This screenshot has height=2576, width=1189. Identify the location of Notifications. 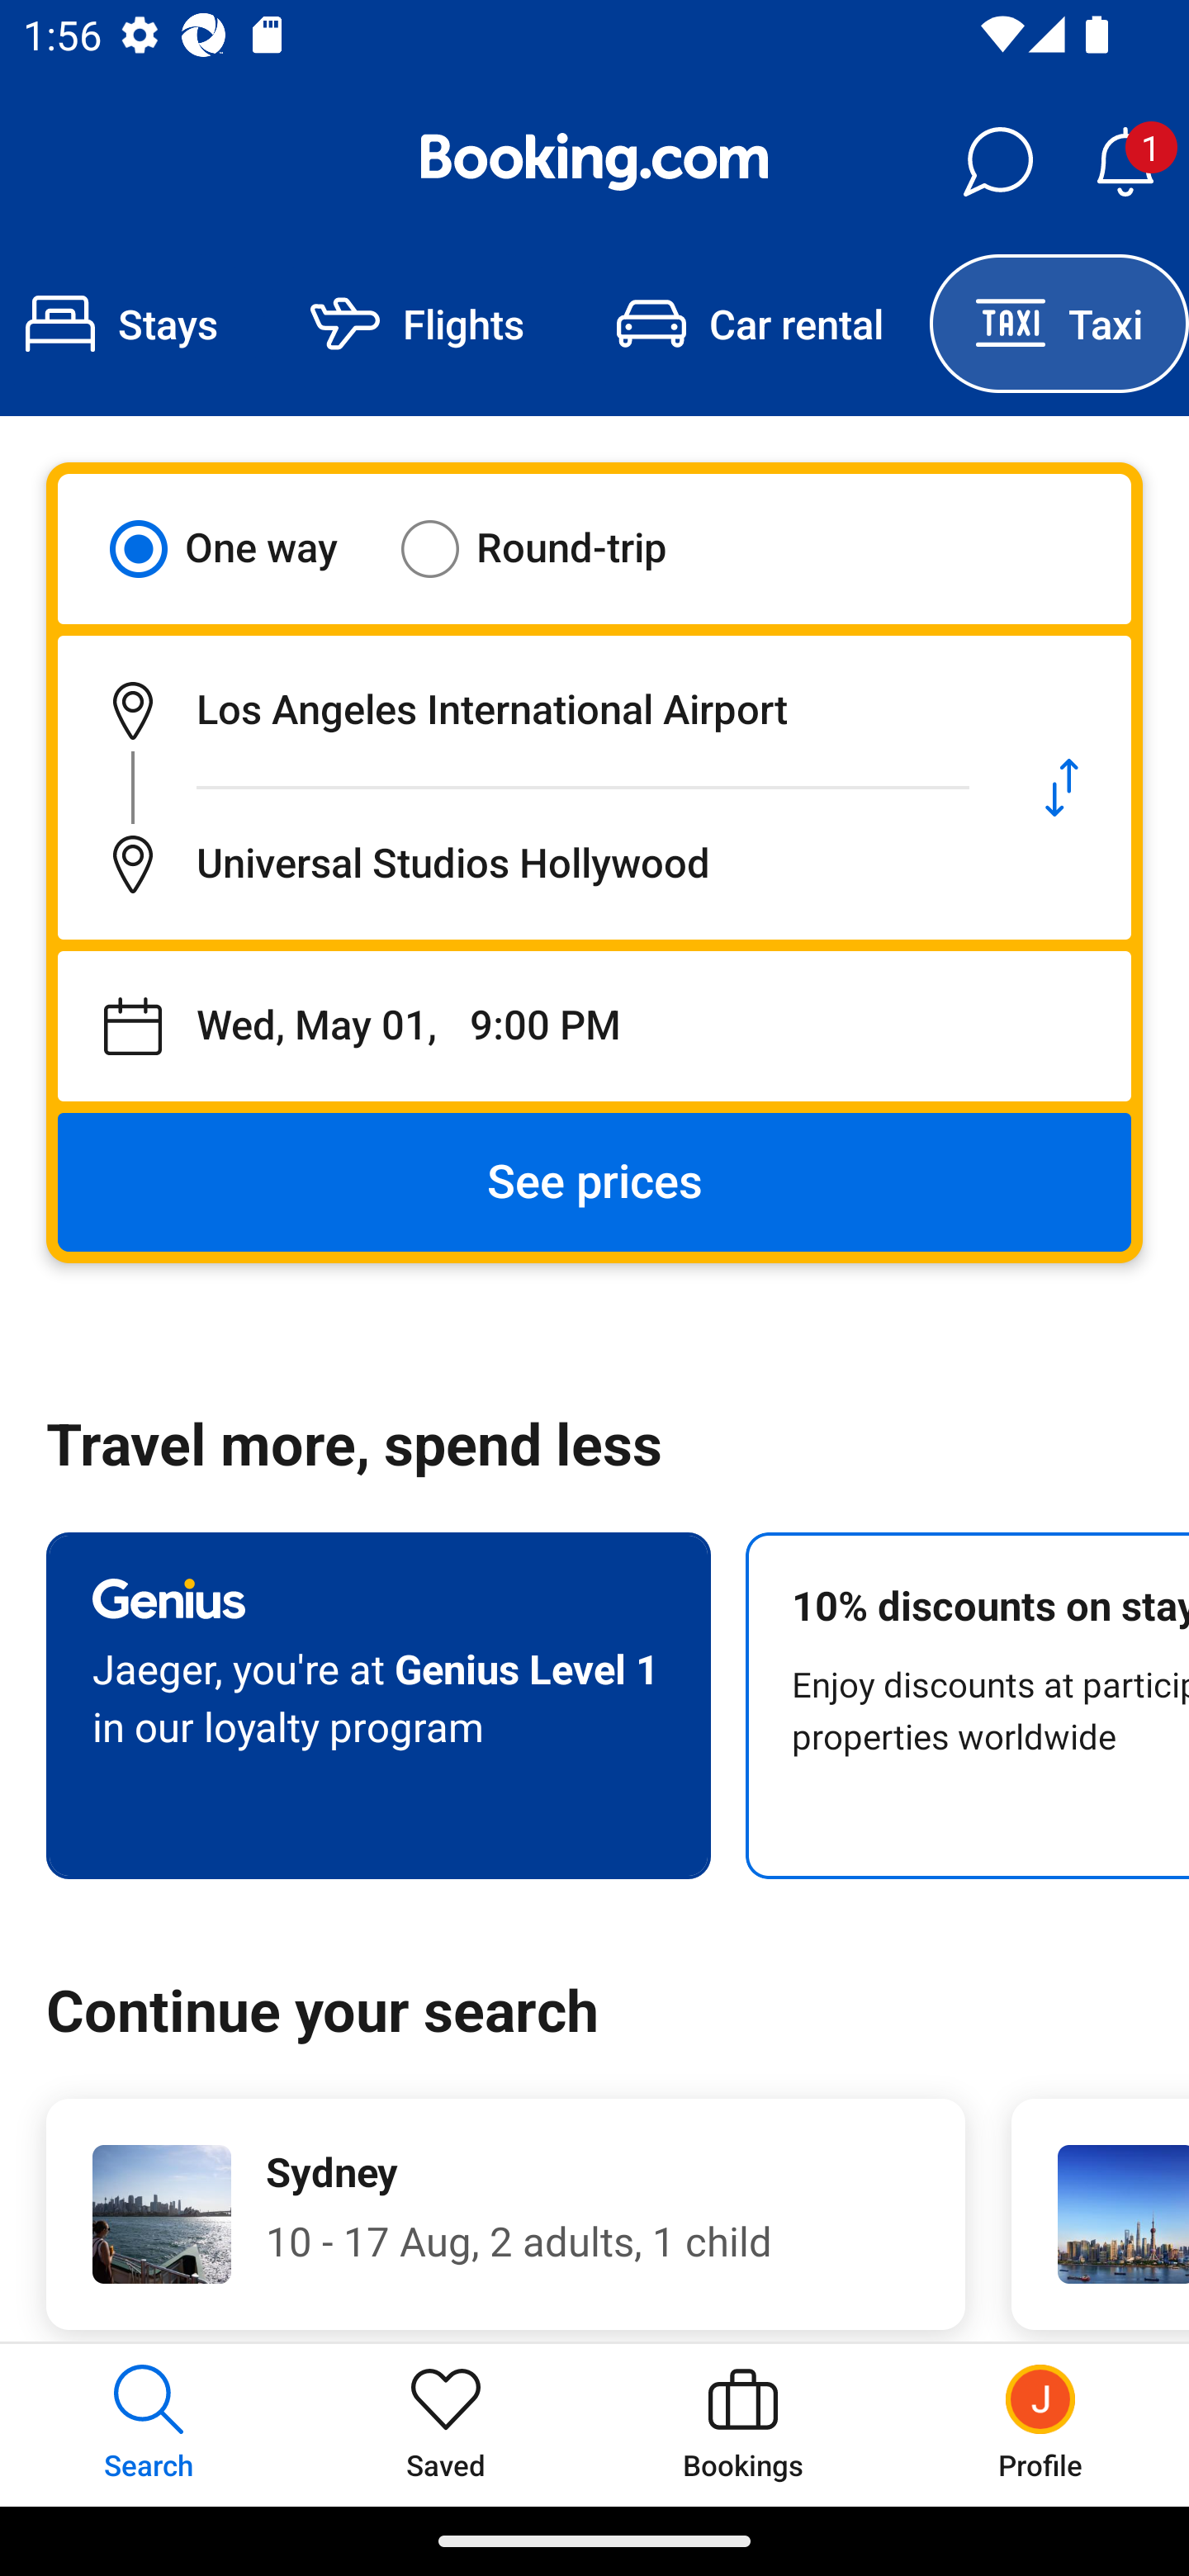
(1125, 162).